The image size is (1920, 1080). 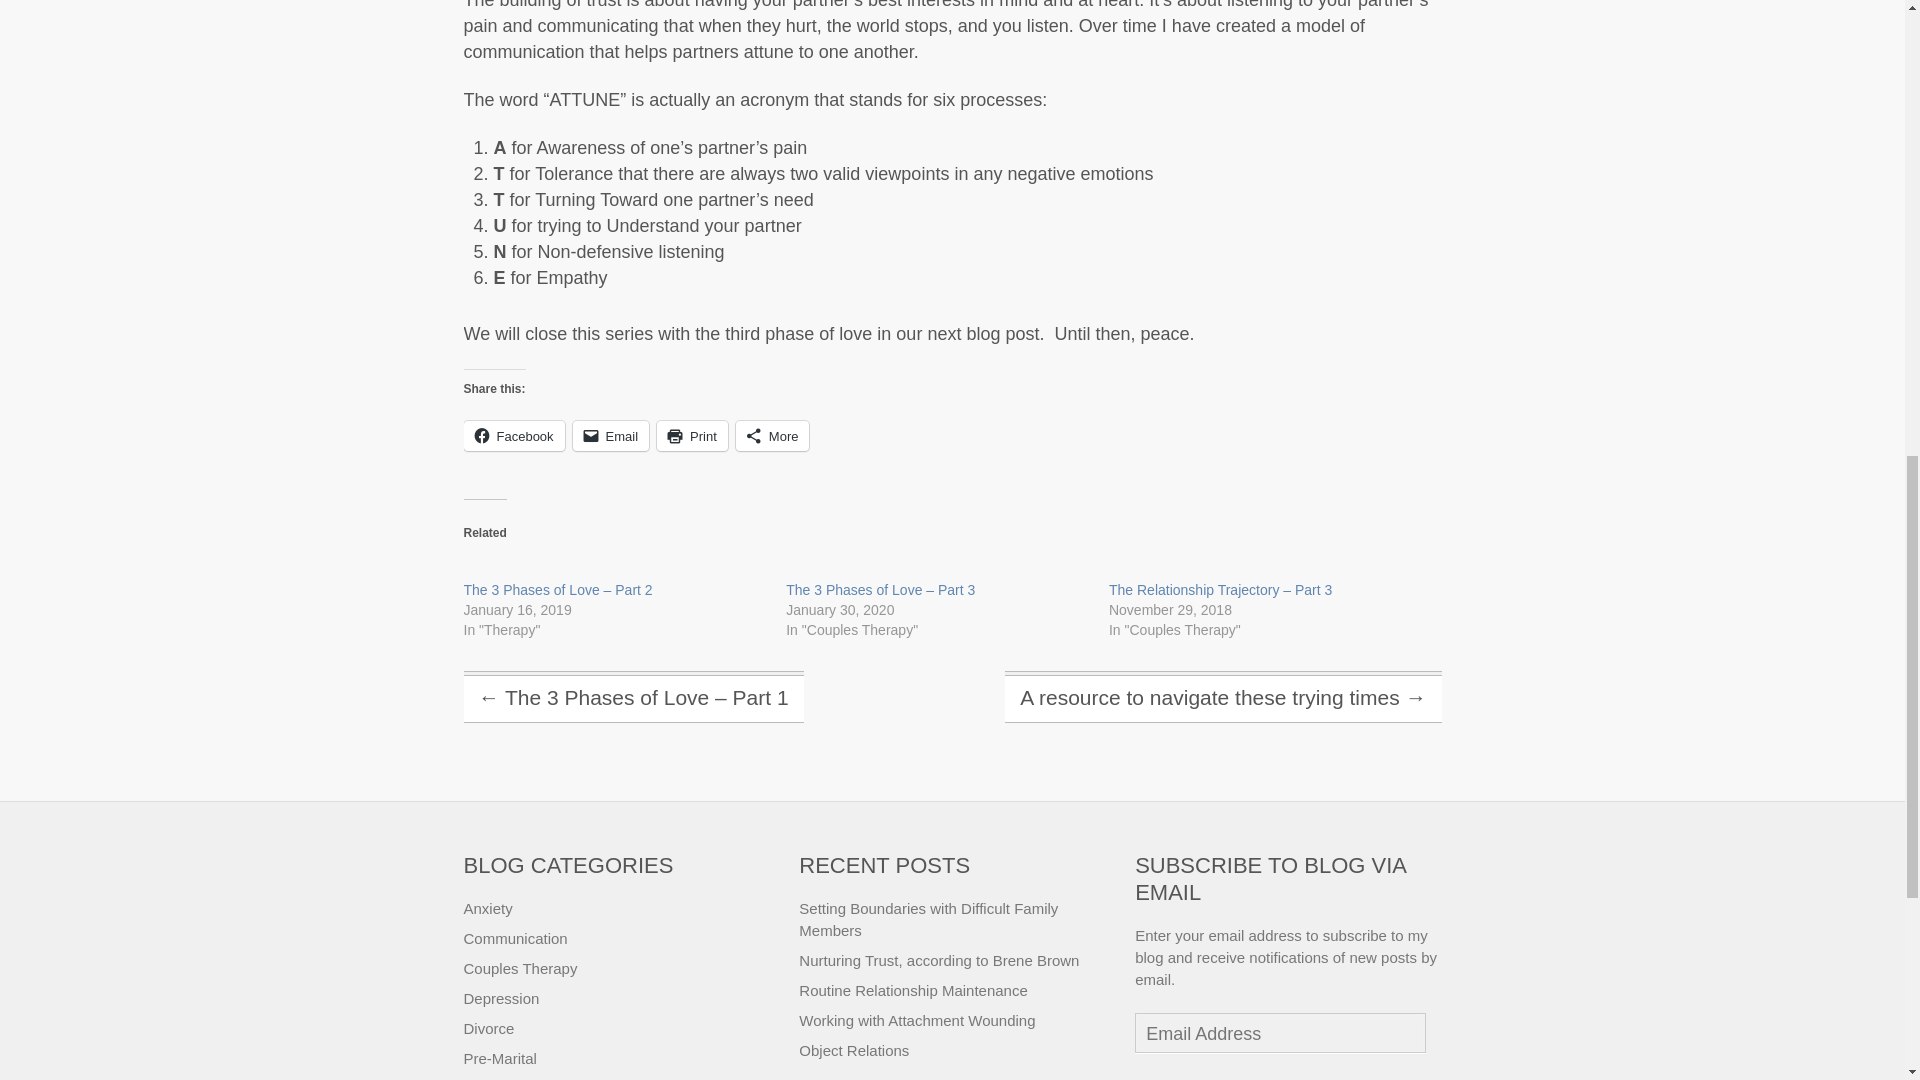 I want to click on Click to email a link to a friend, so click(x=611, y=436).